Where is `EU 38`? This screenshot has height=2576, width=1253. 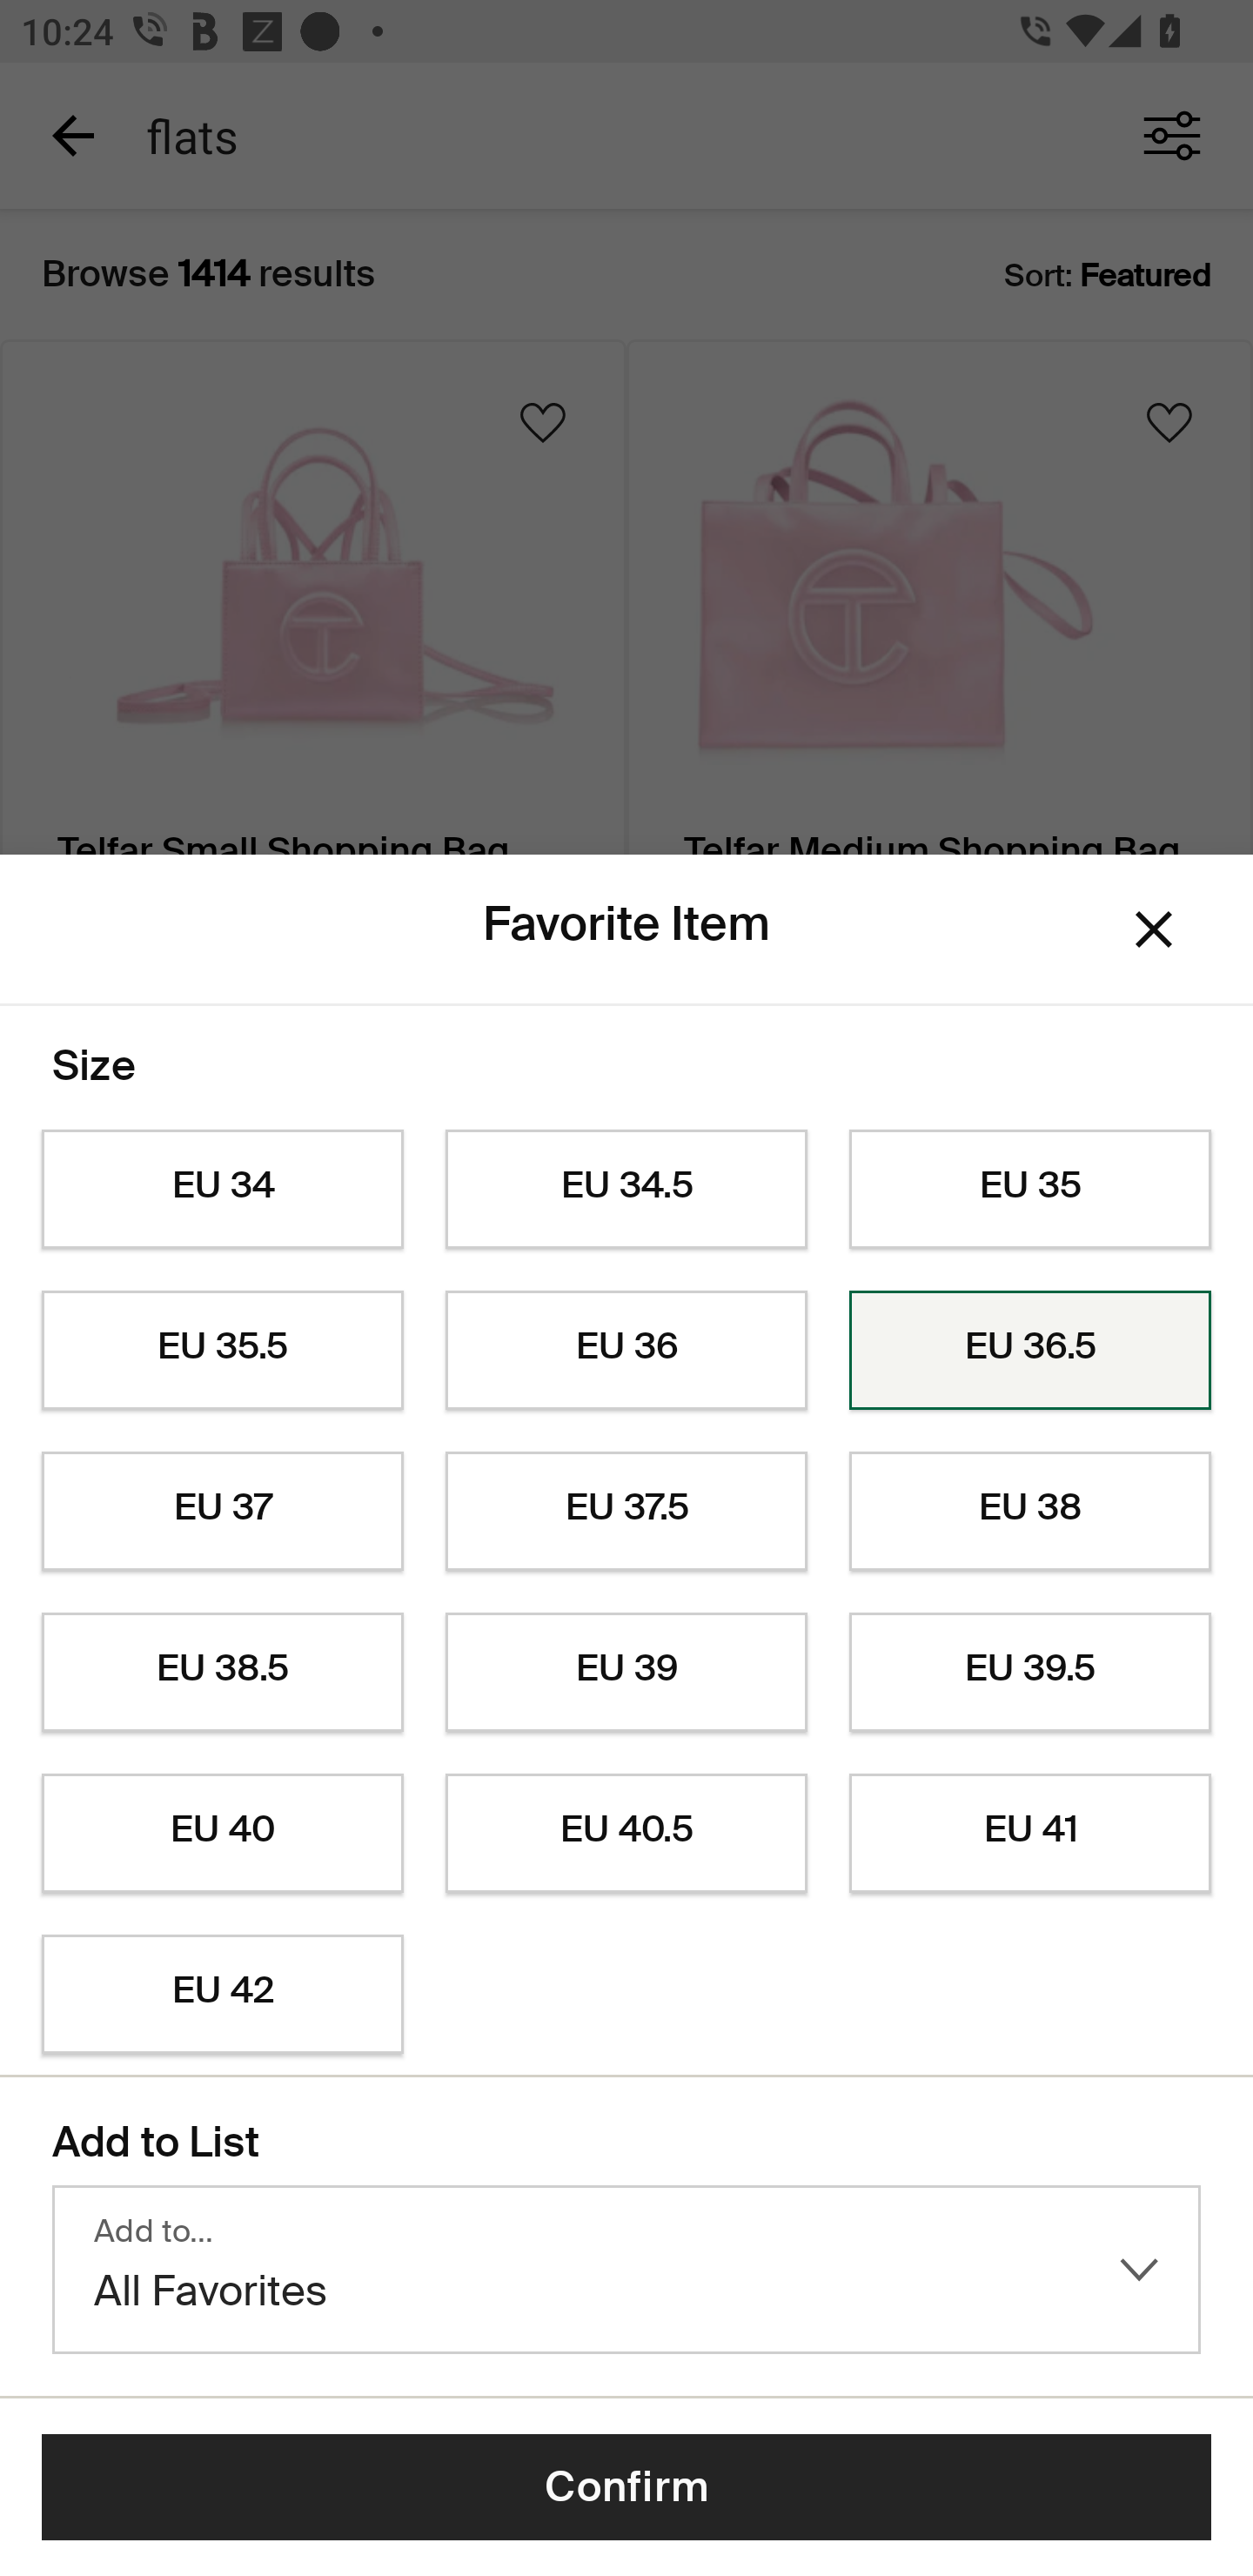
EU 38 is located at coordinates (1030, 1511).